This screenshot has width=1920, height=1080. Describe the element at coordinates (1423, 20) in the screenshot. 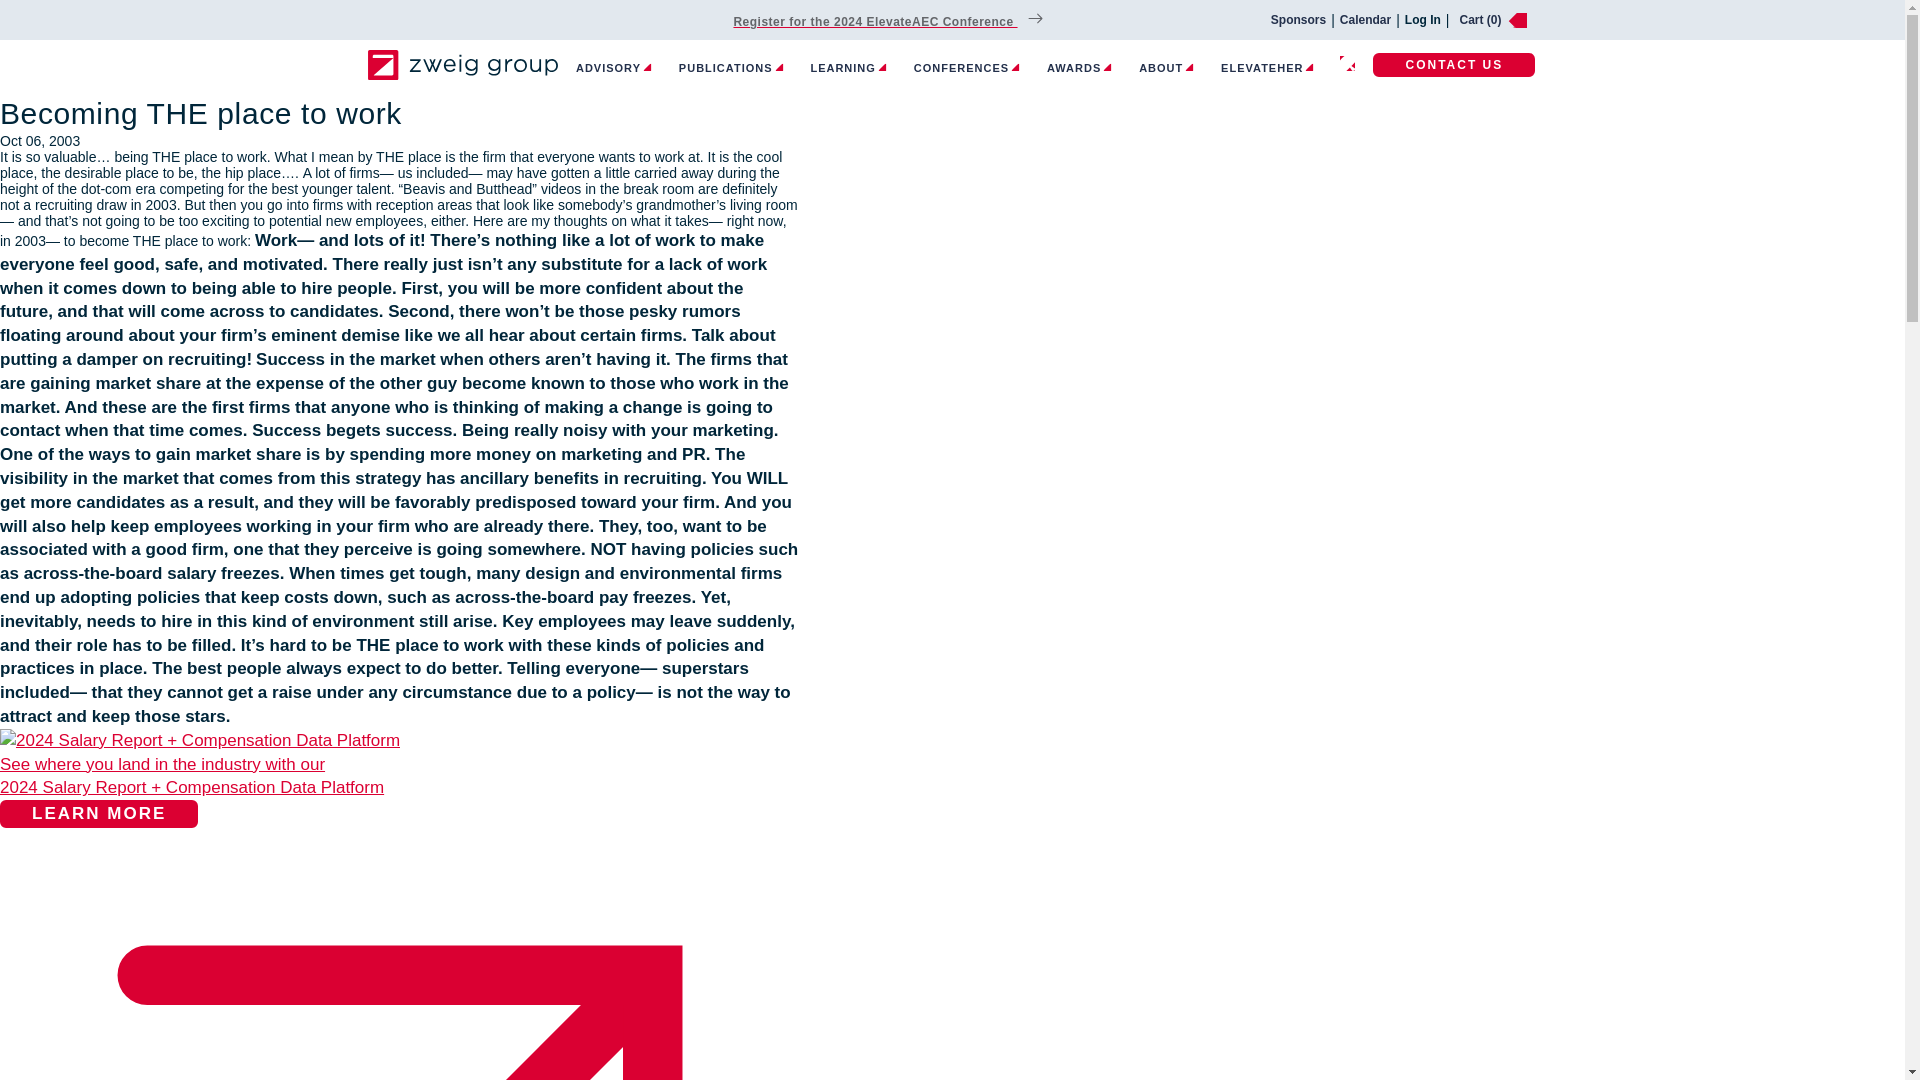

I see `Log In` at that location.